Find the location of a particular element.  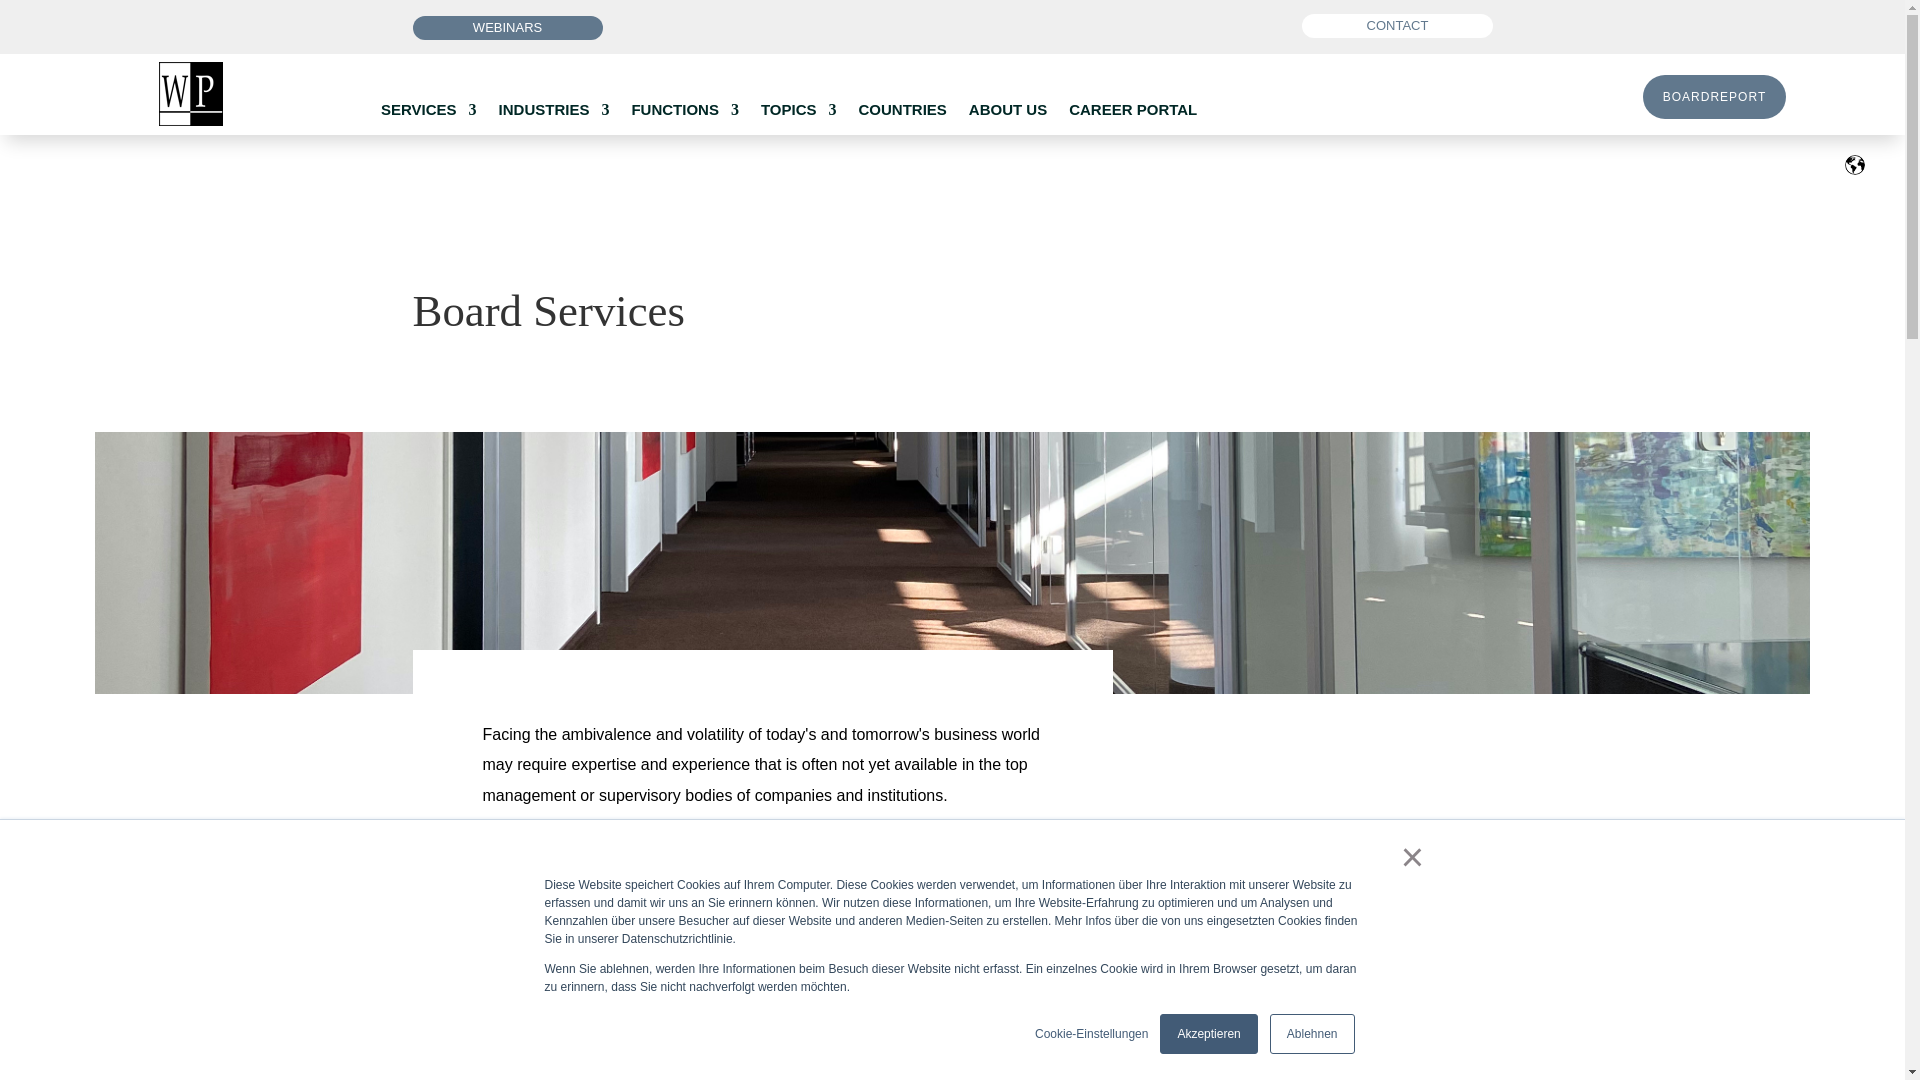

WEBINARS is located at coordinates (507, 28).